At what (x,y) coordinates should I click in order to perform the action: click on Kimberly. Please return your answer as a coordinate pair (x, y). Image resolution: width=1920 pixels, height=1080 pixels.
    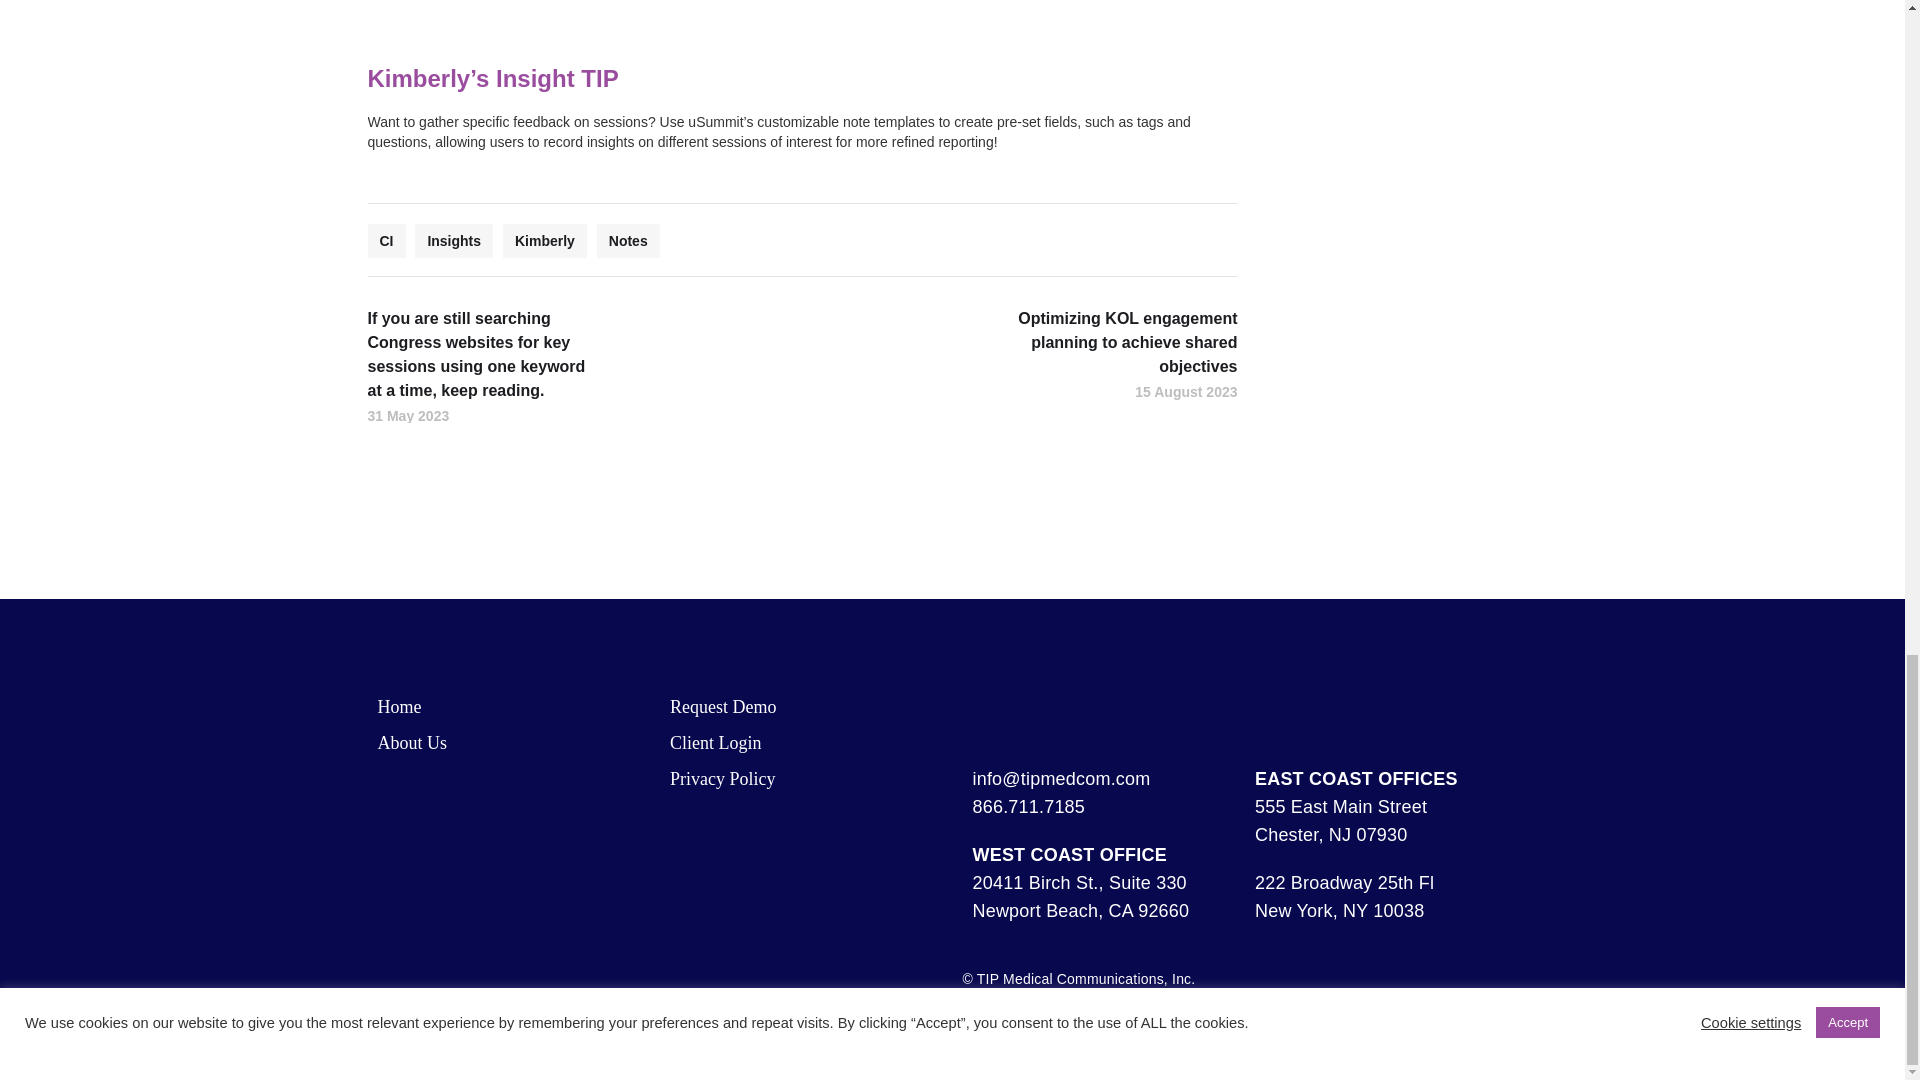
    Looking at the image, I should click on (545, 240).